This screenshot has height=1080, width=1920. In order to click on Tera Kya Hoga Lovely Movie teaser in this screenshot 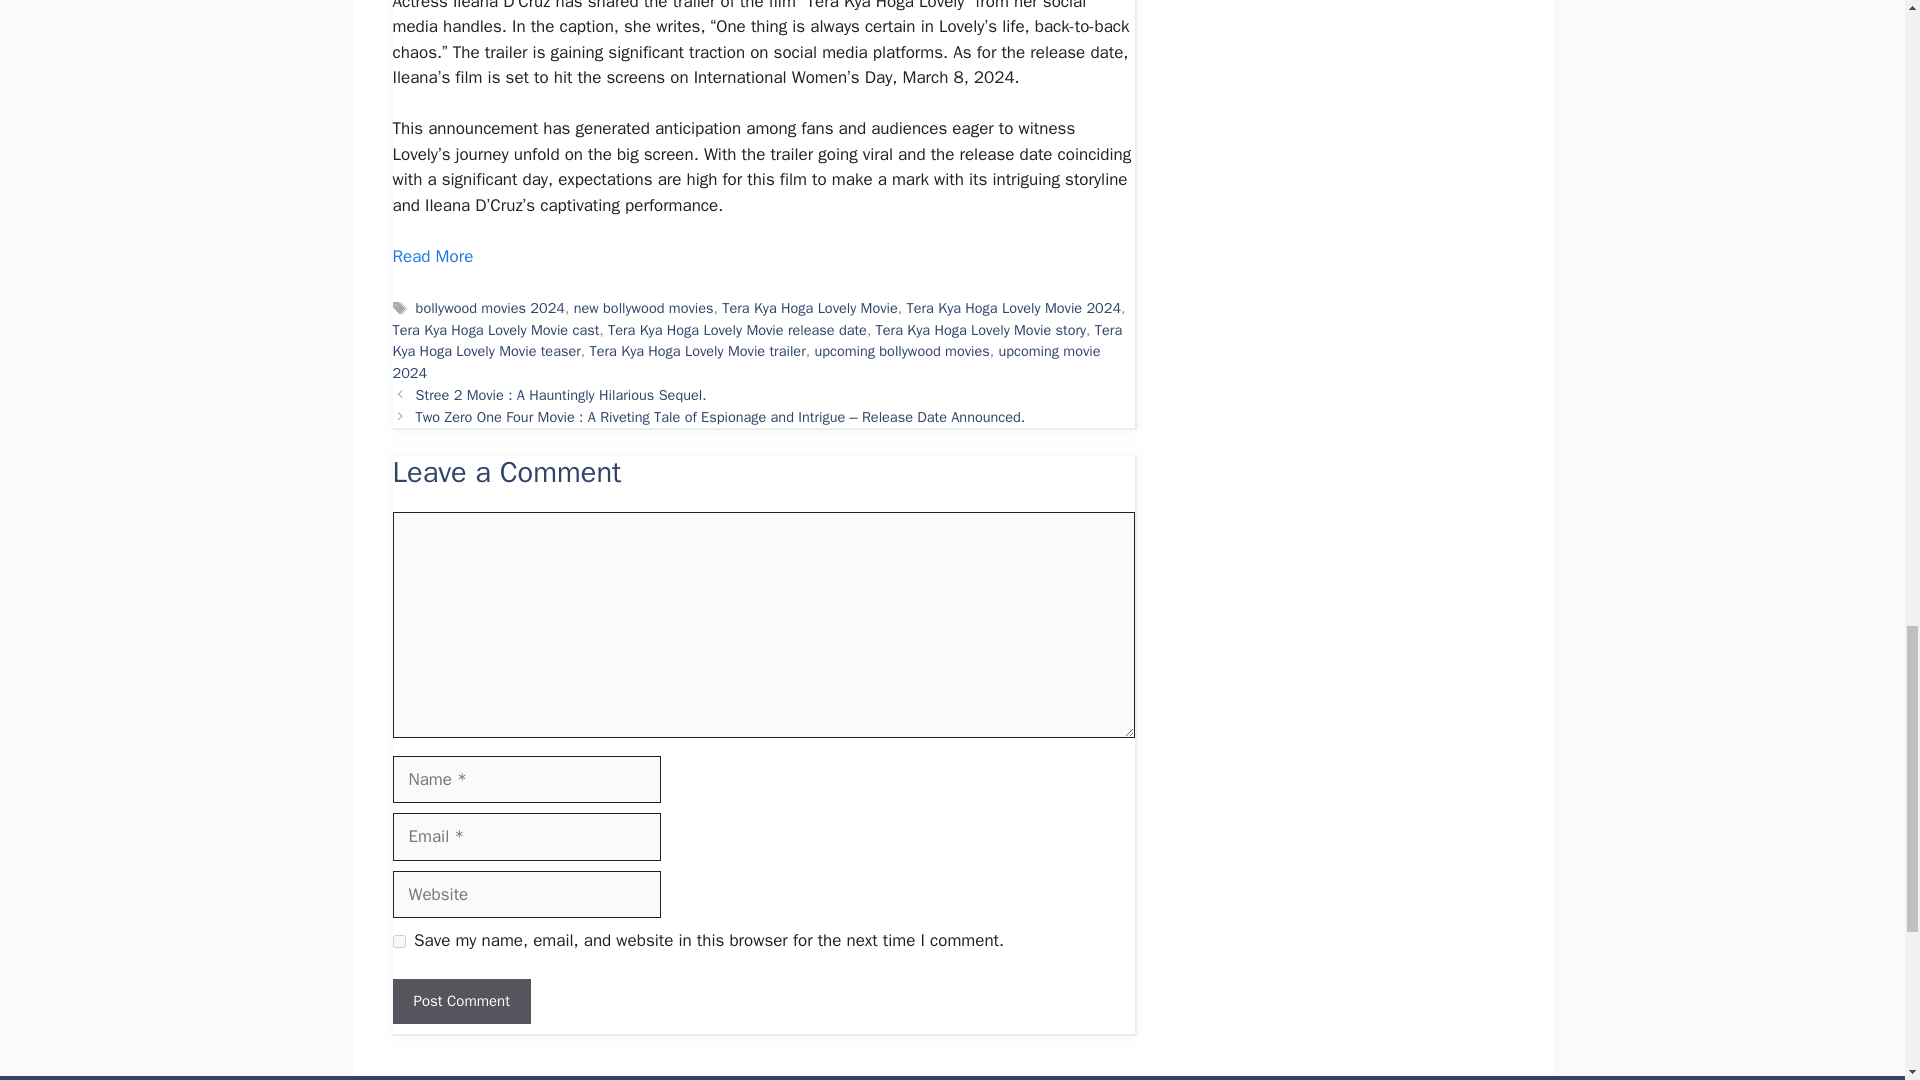, I will do `click(756, 340)`.